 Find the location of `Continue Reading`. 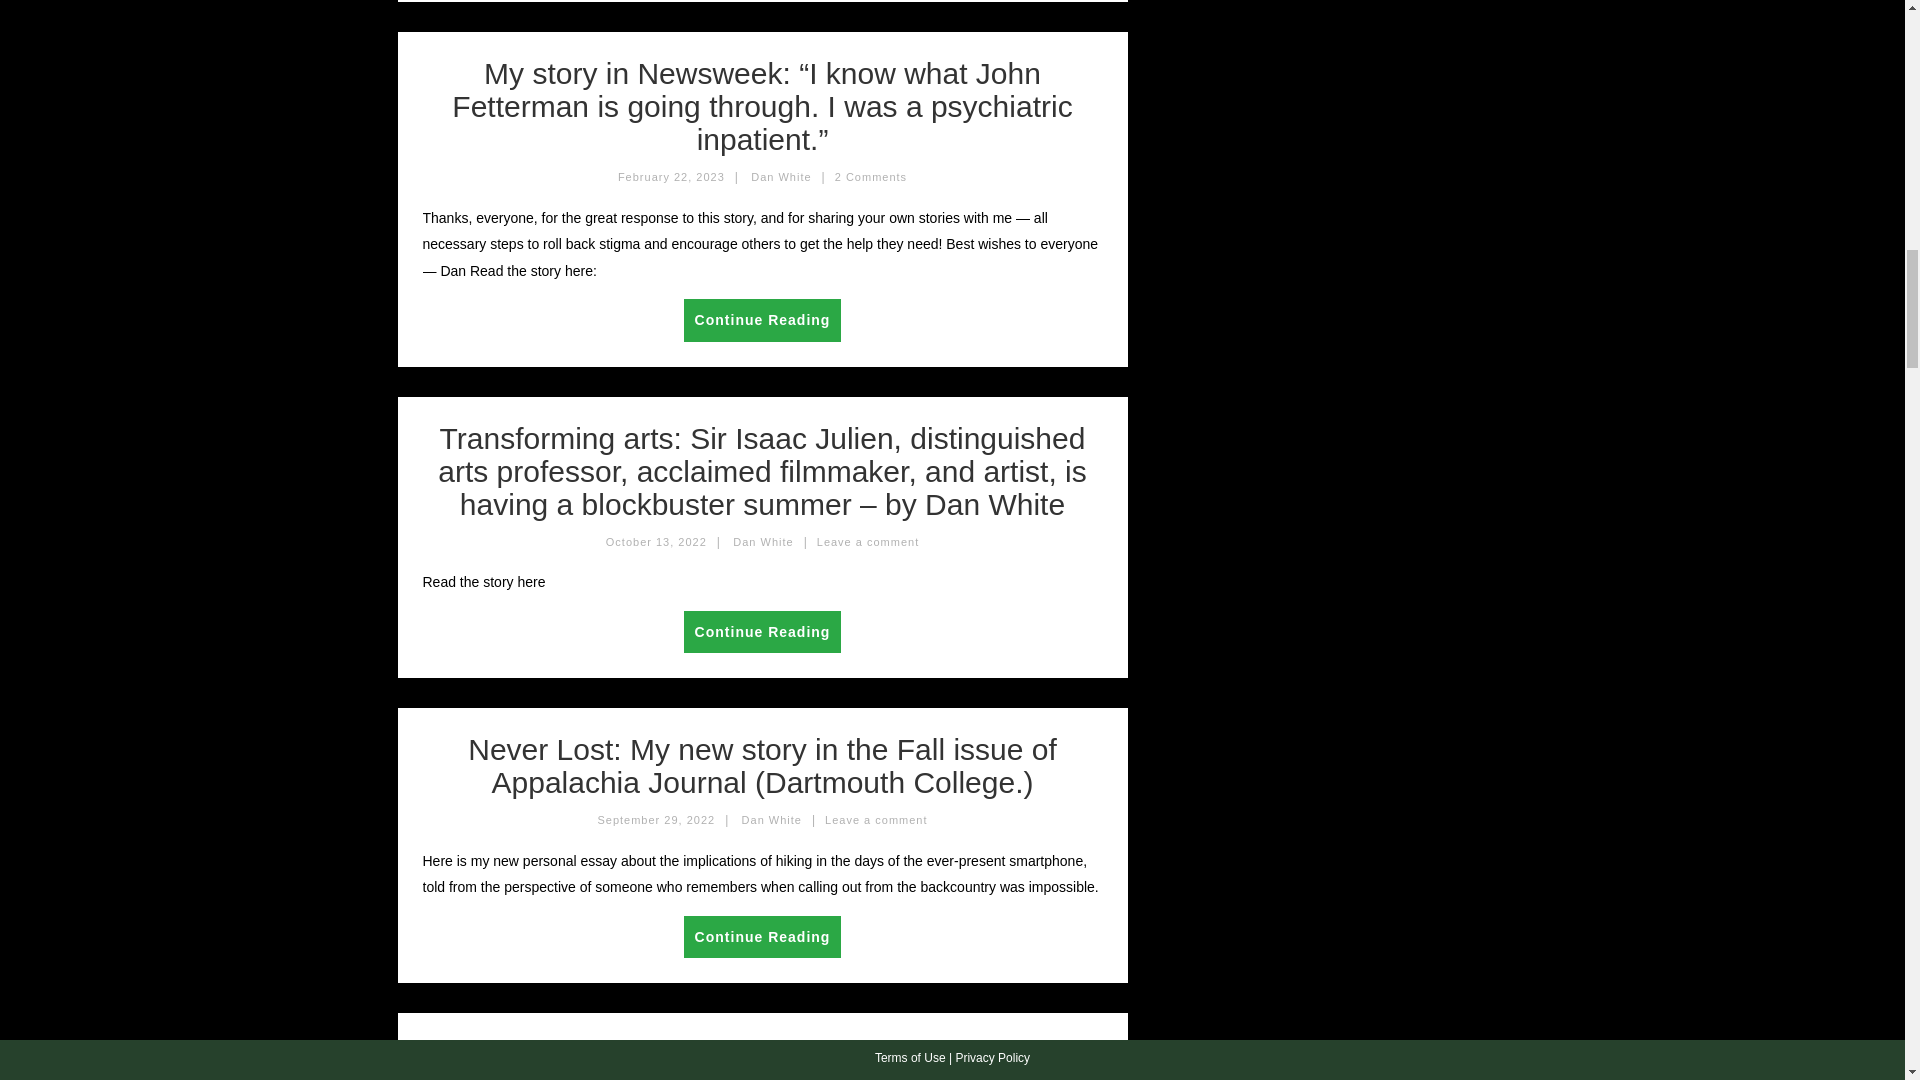

Continue Reading is located at coordinates (762, 937).